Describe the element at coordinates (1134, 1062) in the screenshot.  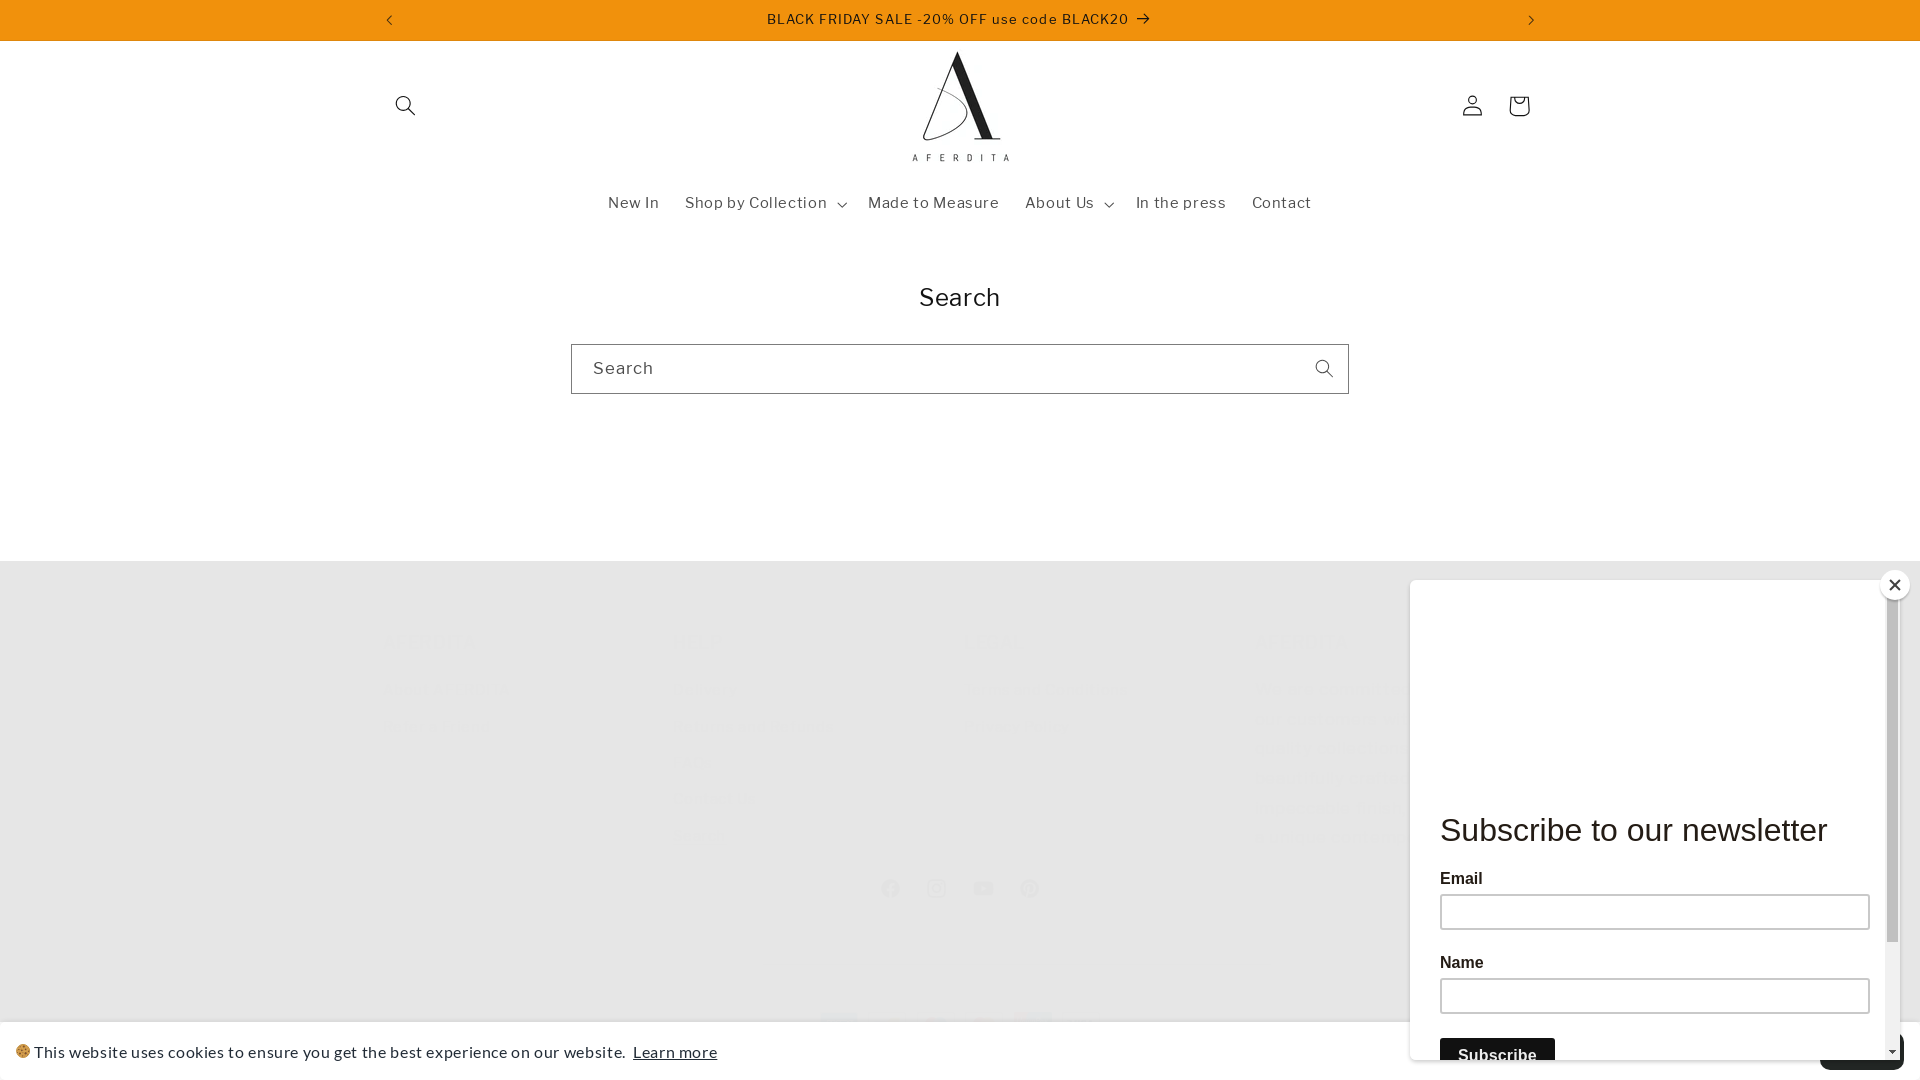
I see `Shipping policy` at that location.